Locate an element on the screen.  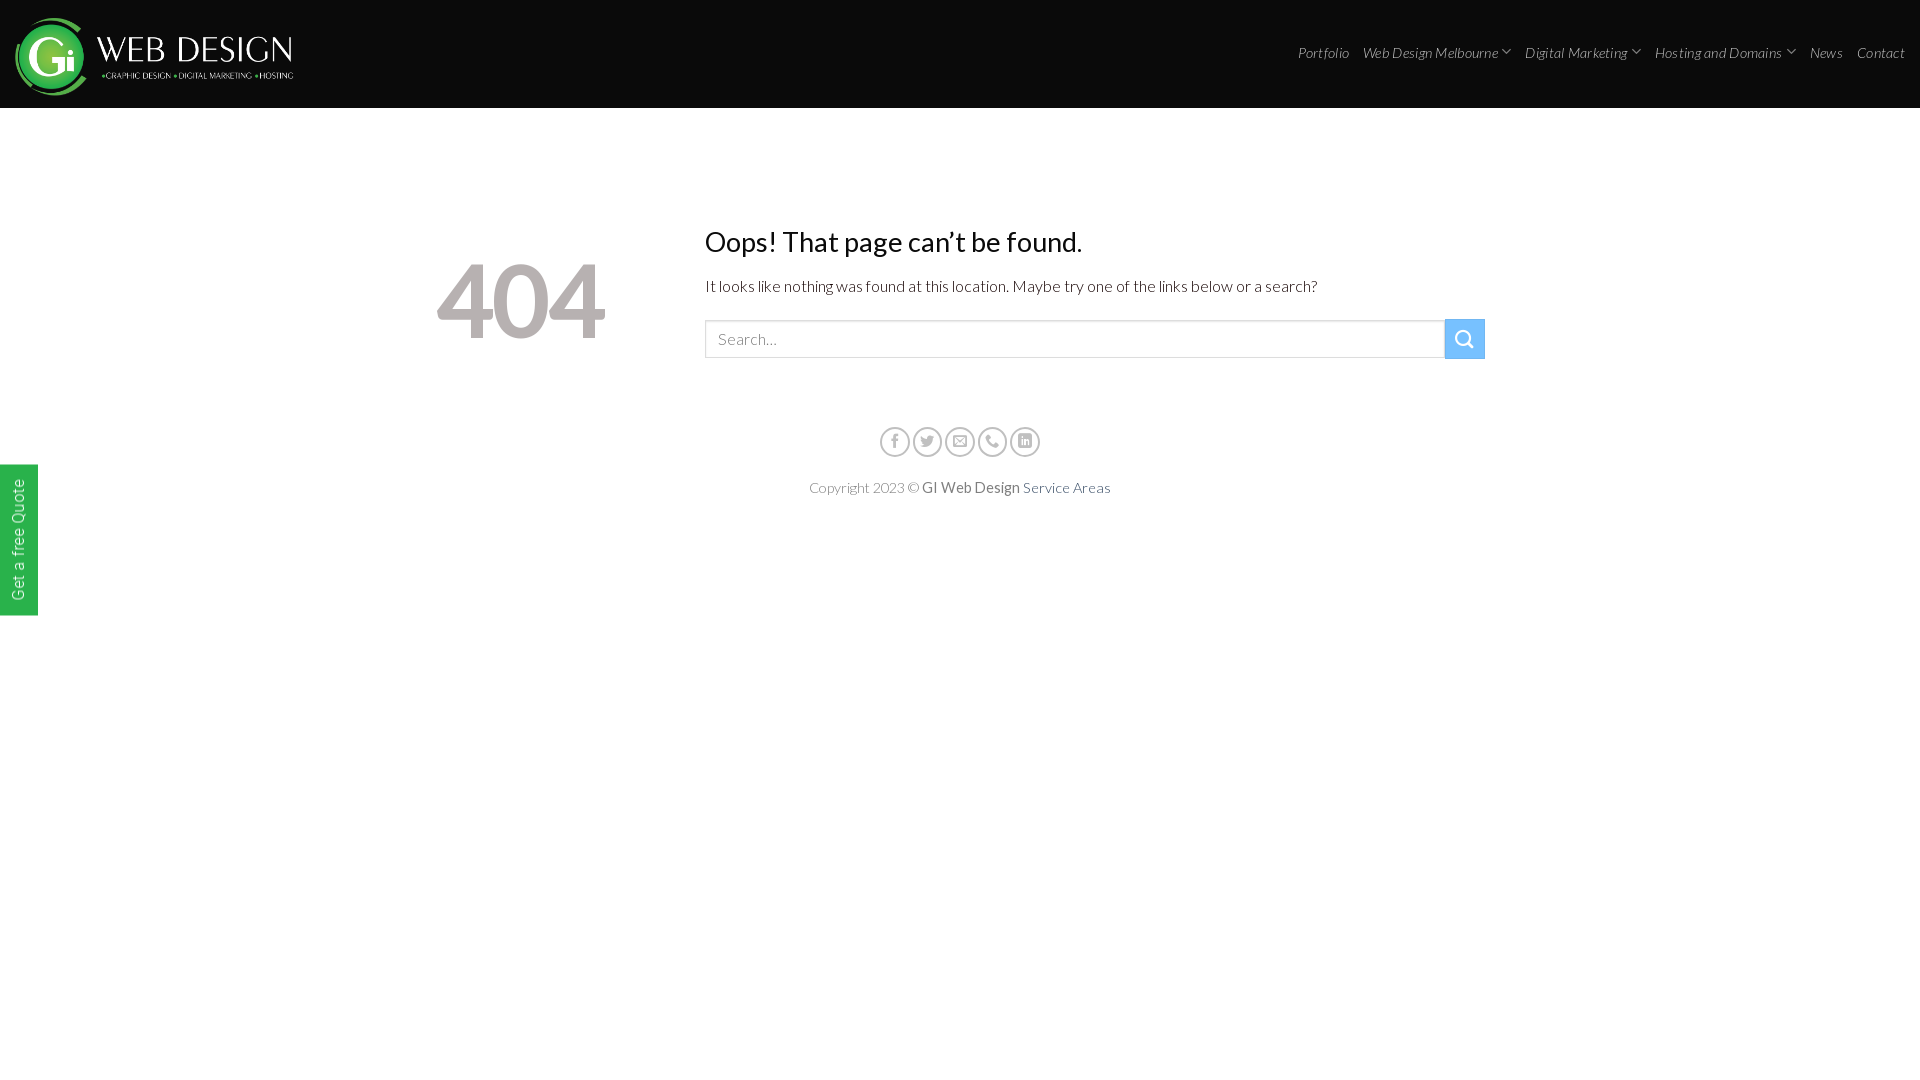
Web Design Melbourne is located at coordinates (1437, 52).